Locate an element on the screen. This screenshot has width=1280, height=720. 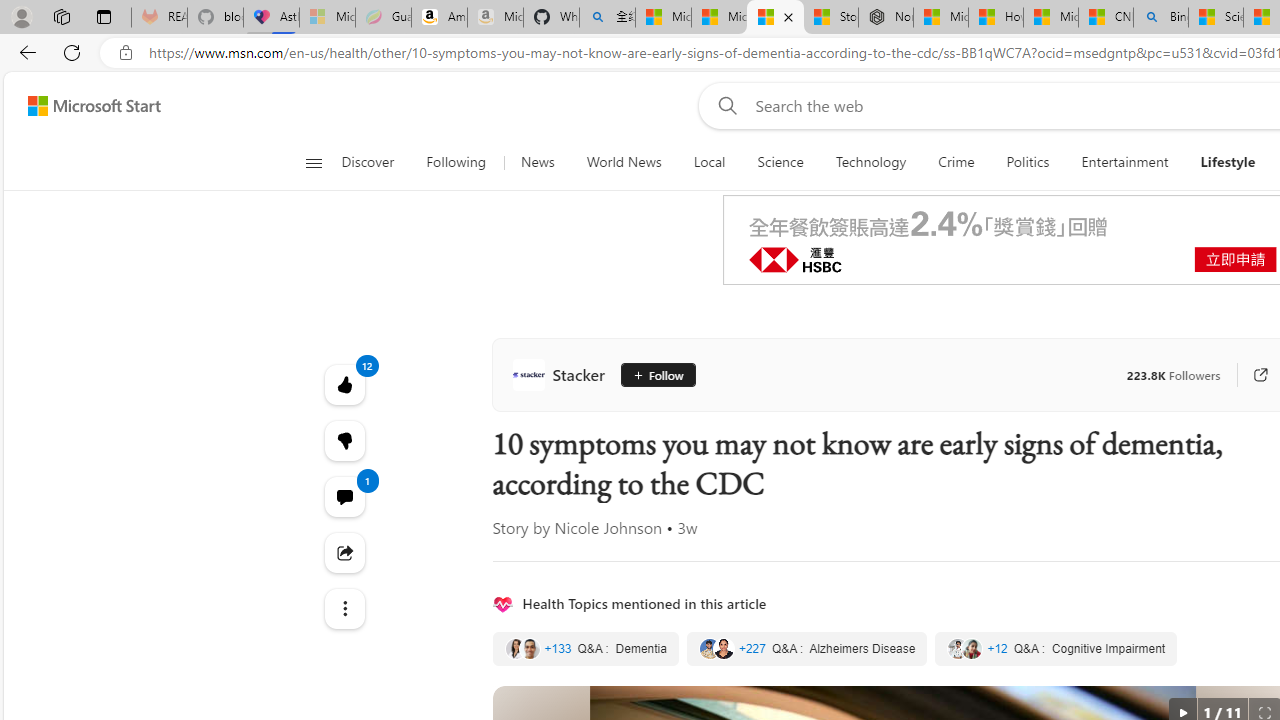
Science - MSN is located at coordinates (1216, 18).